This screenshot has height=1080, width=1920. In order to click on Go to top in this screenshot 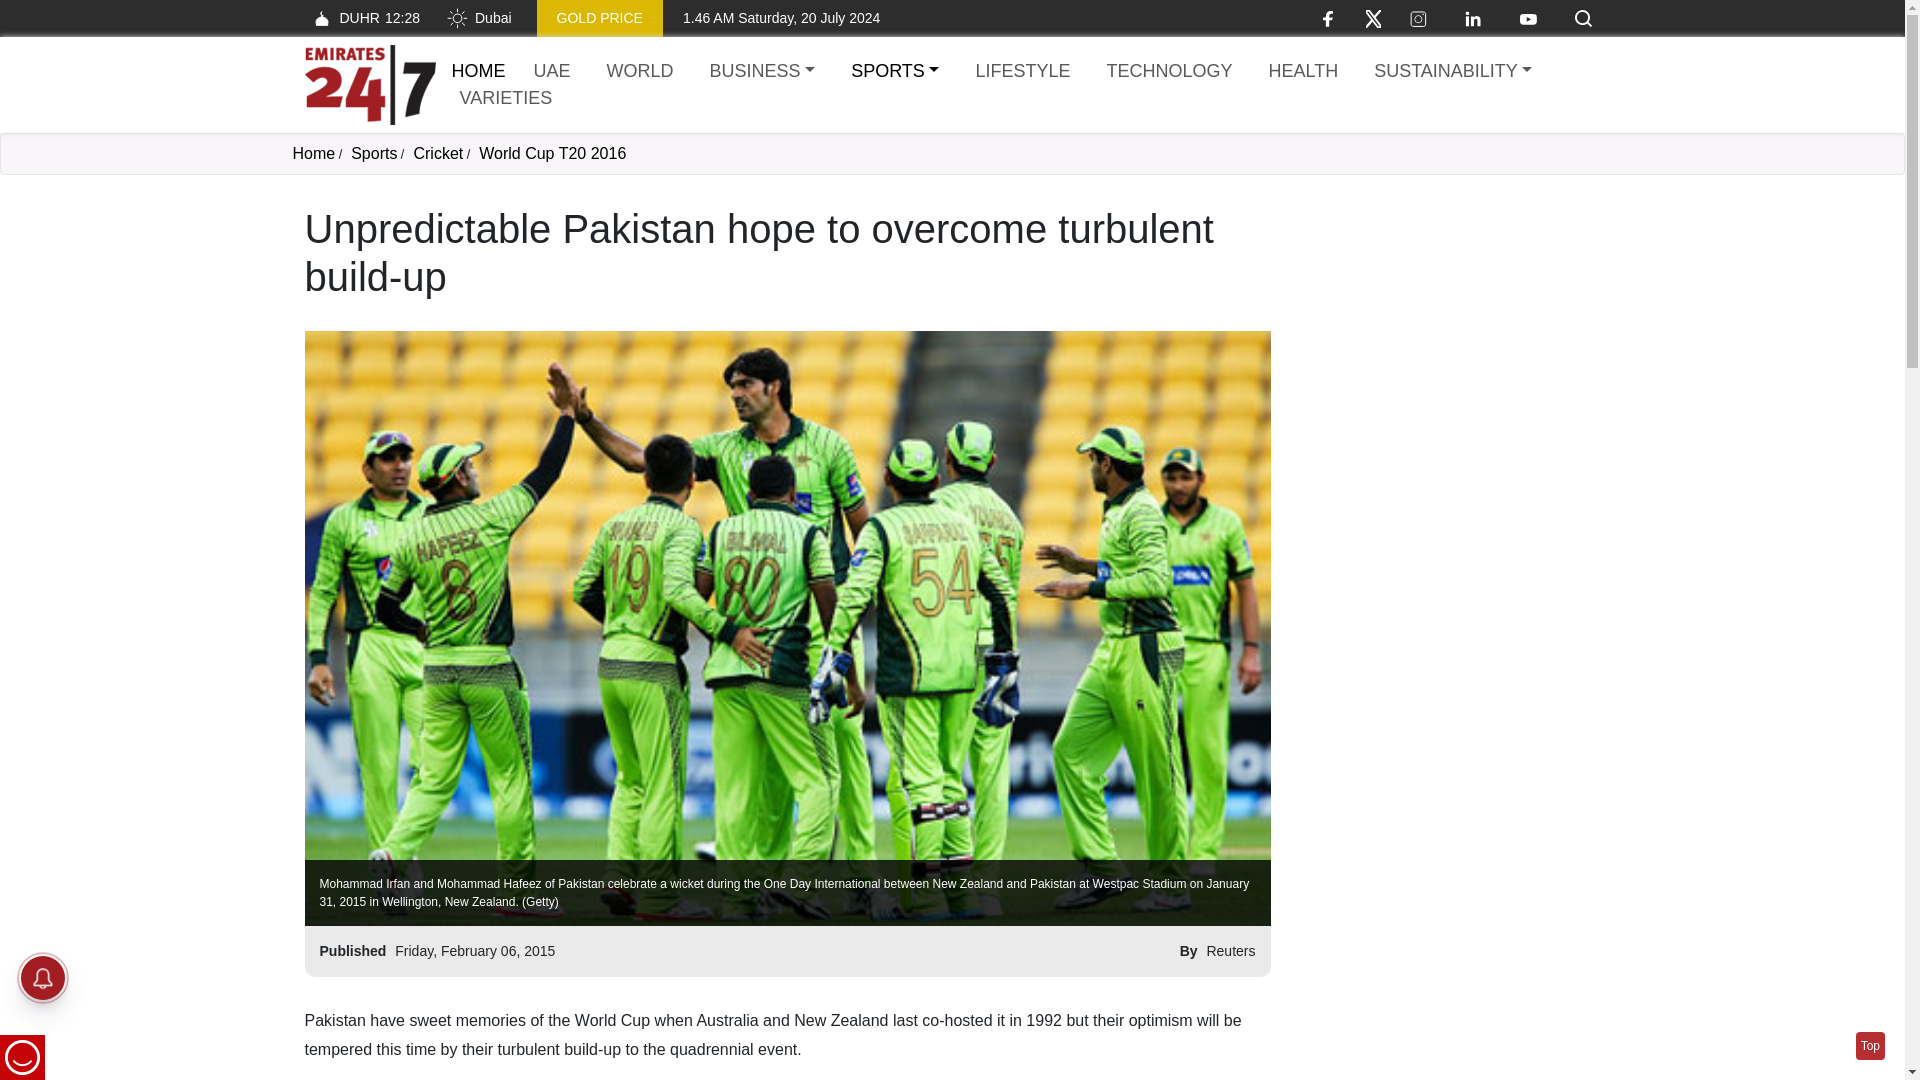, I will do `click(1870, 1046)`.